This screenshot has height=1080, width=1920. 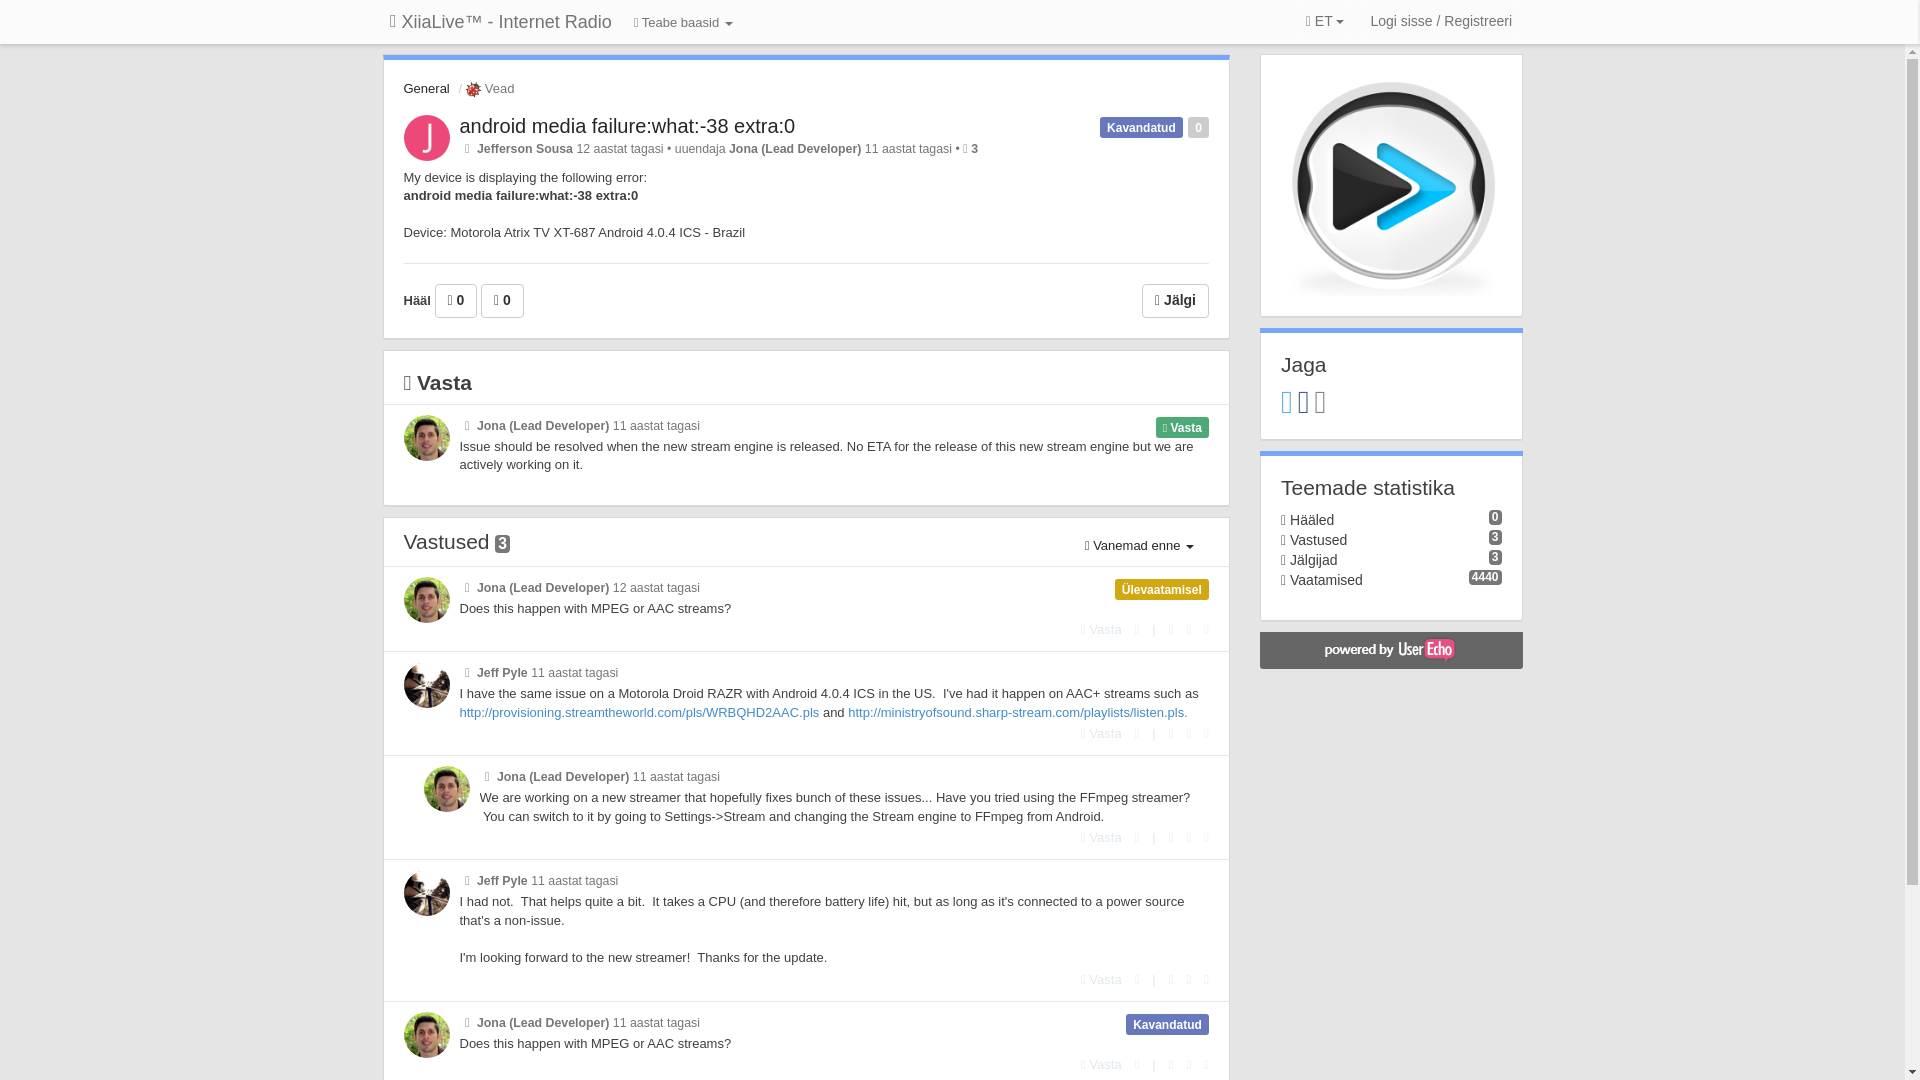 I want to click on Teabe baasid, so click(x=683, y=24).